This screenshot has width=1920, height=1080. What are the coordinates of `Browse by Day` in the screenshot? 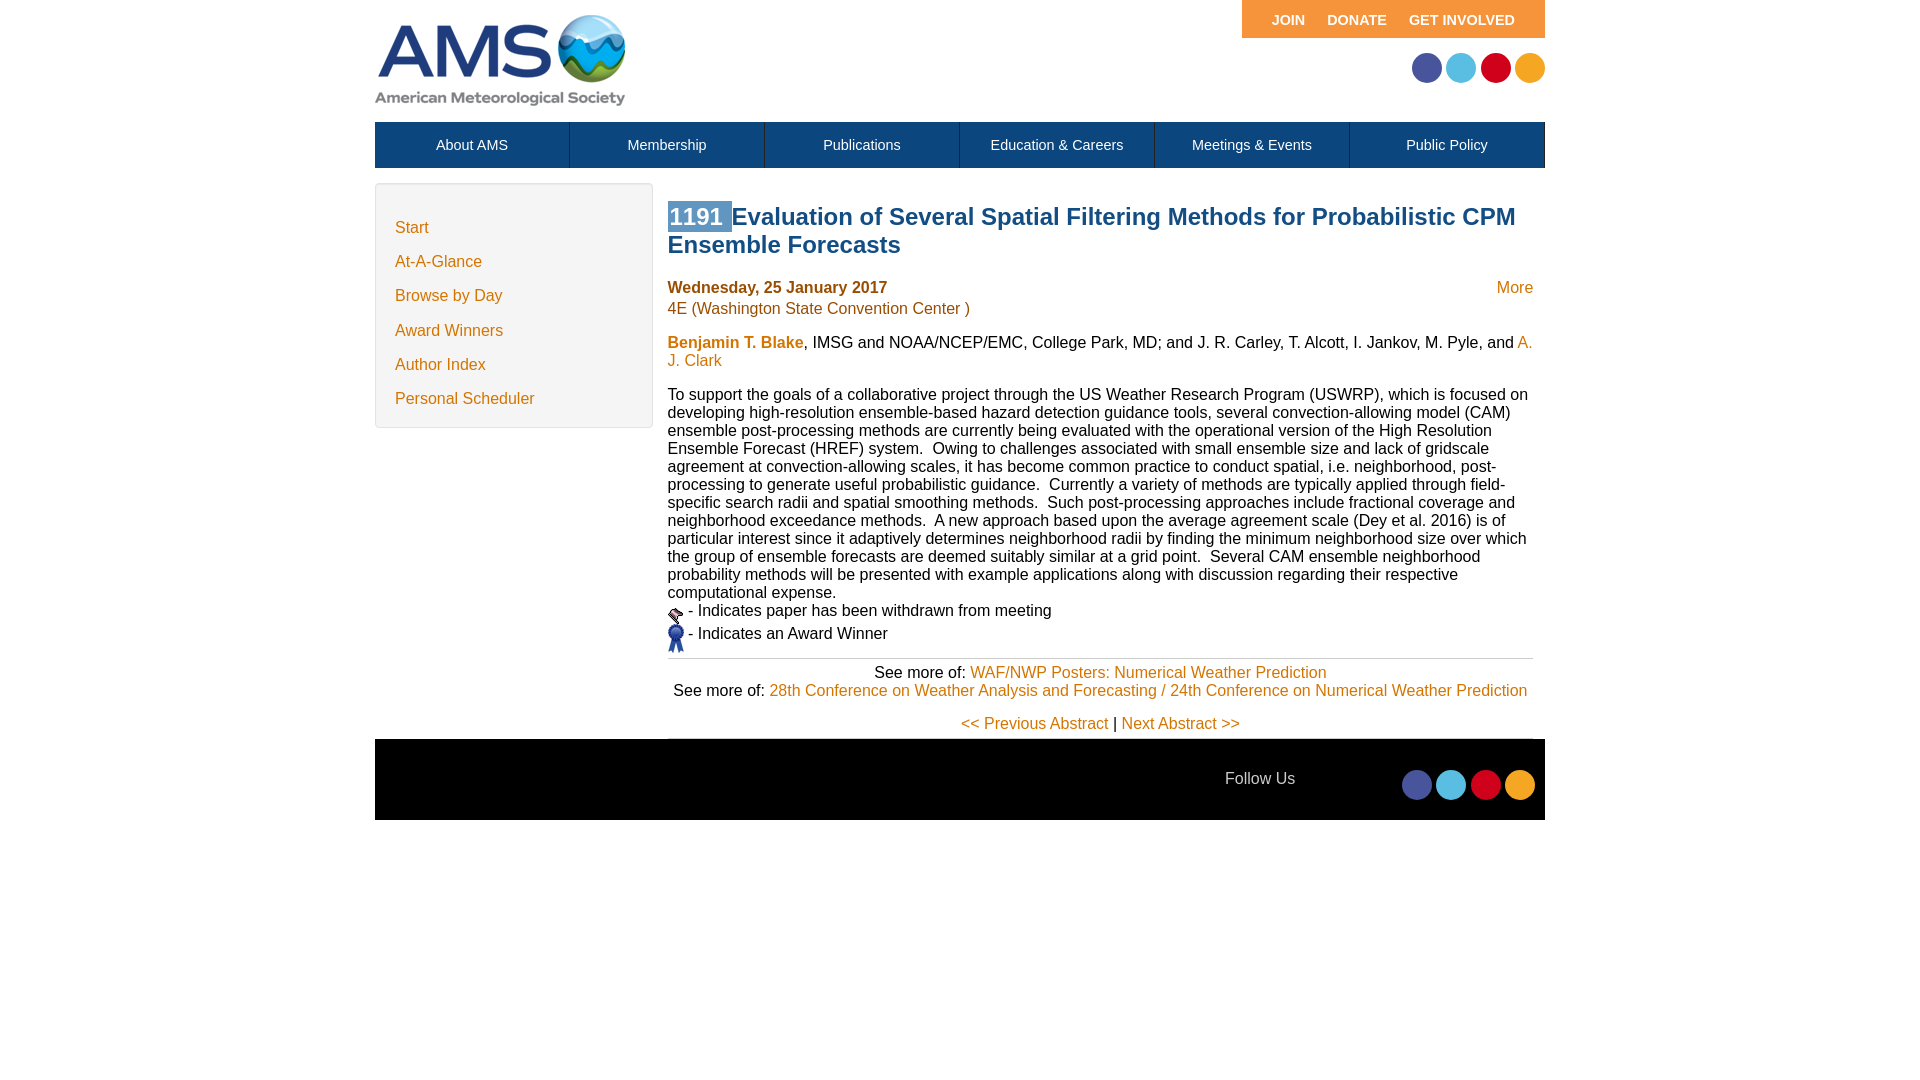 It's located at (449, 295).